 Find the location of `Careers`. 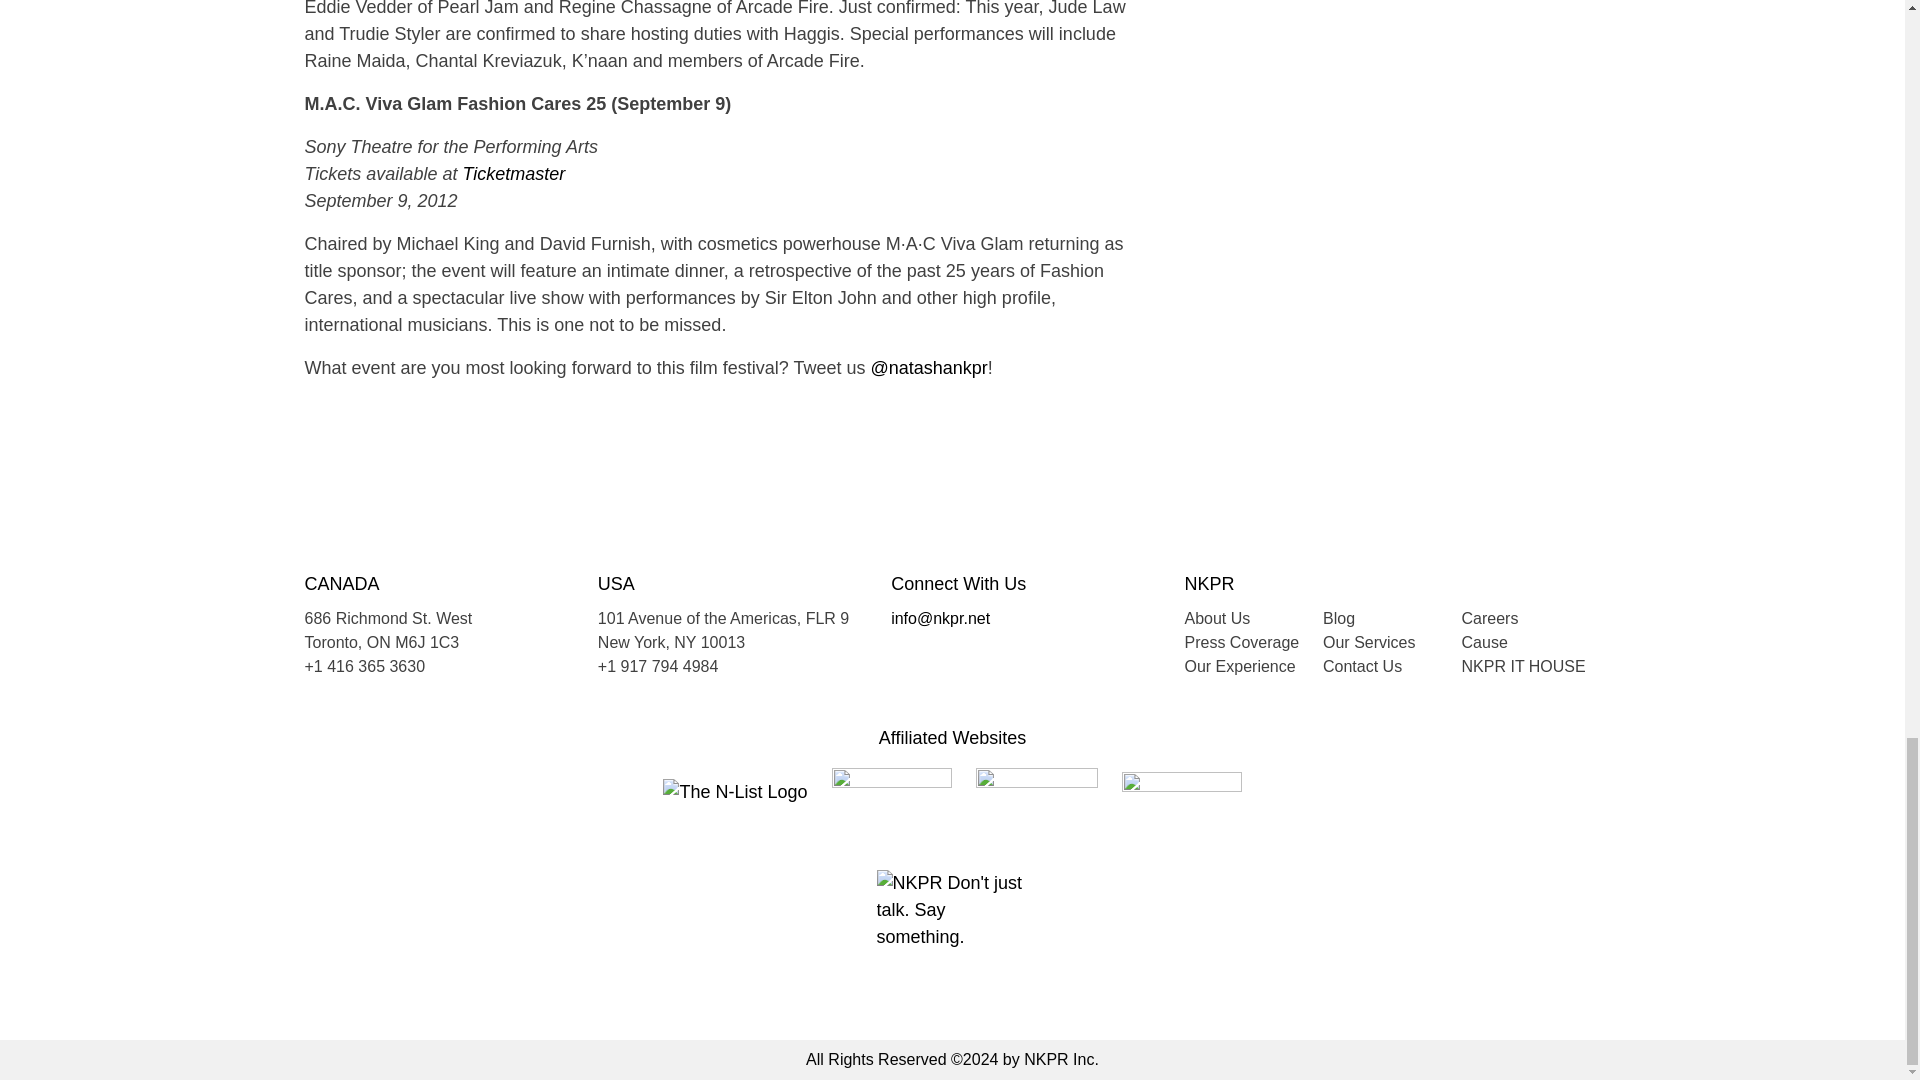

Careers is located at coordinates (1490, 618).